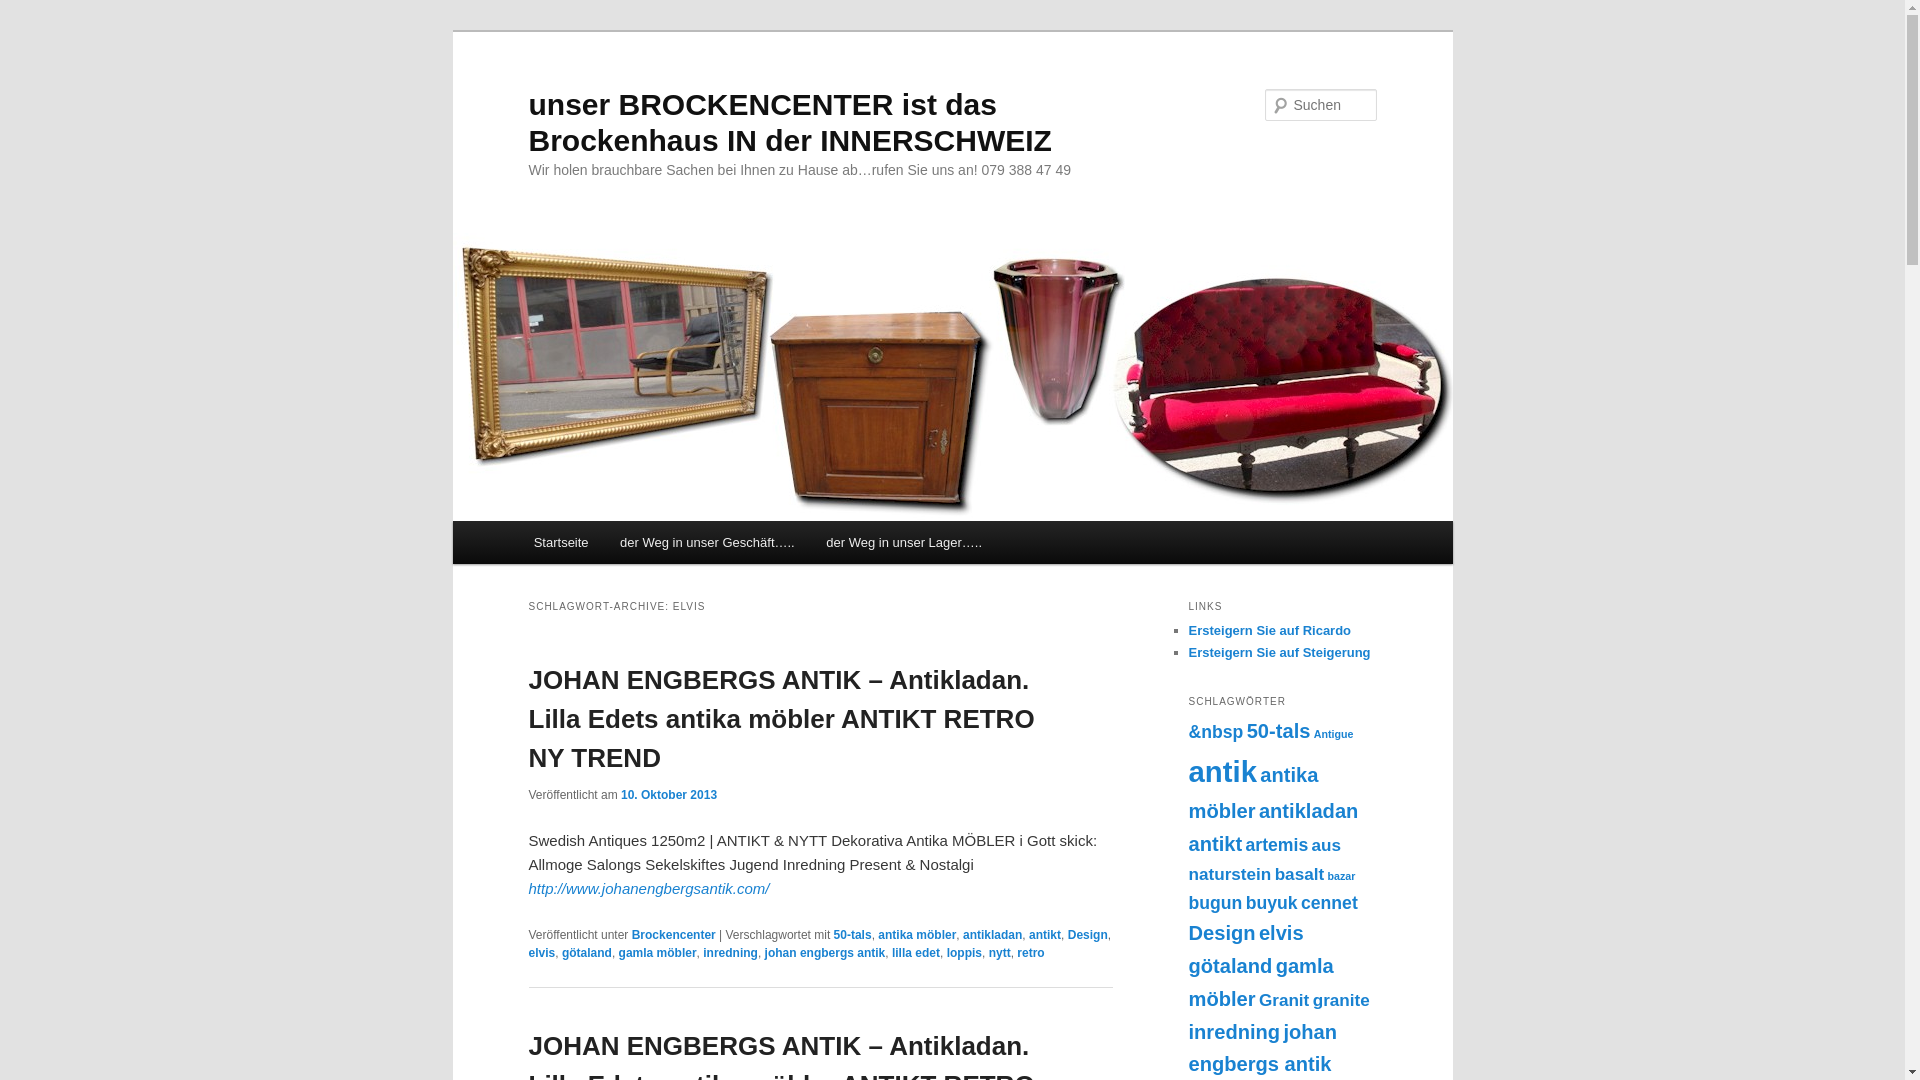  I want to click on inredning, so click(730, 953).